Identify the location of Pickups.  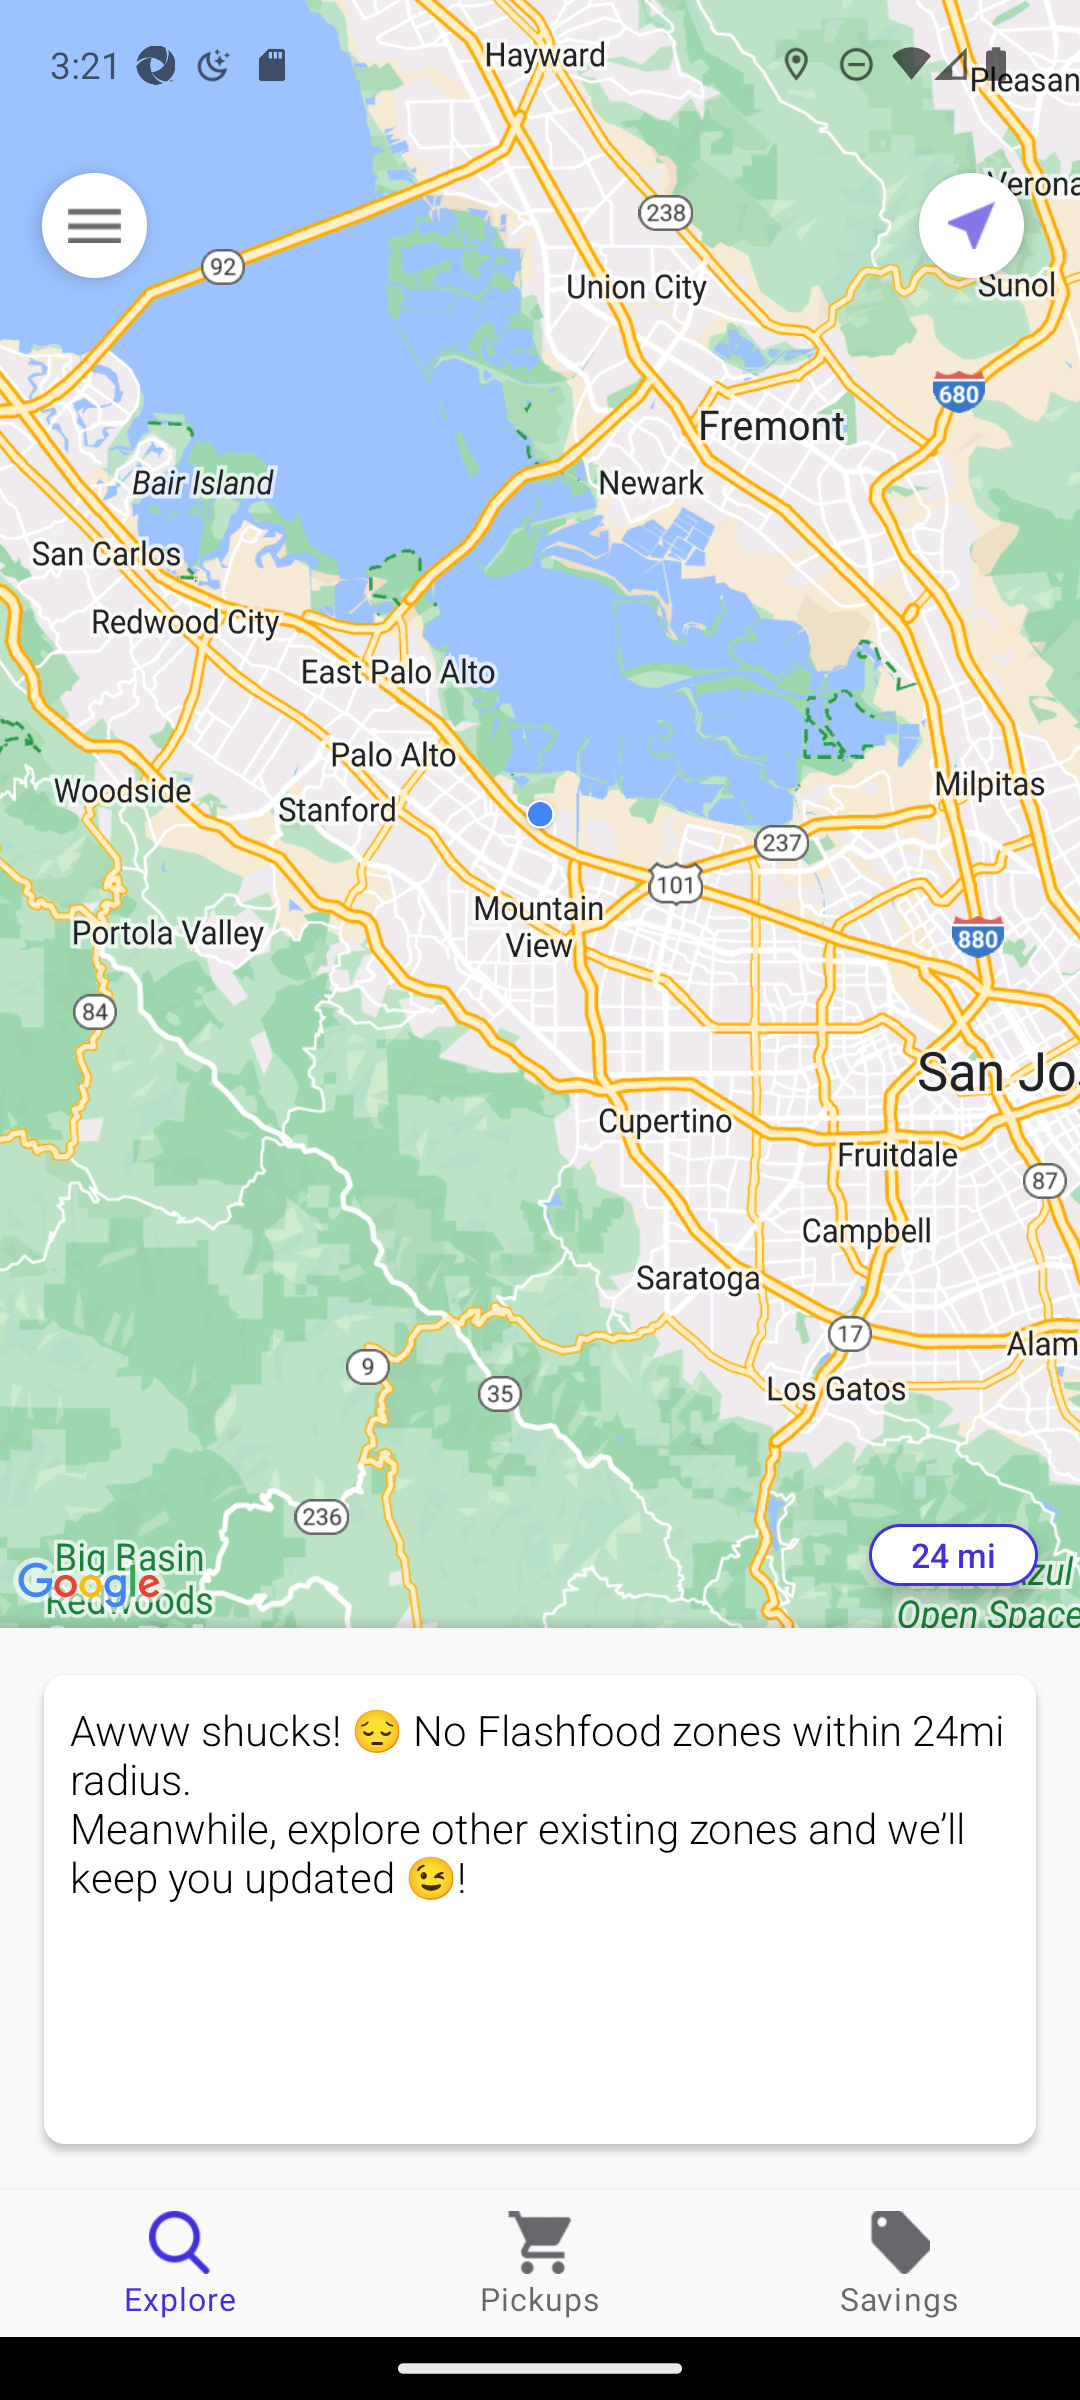
(540, 2262).